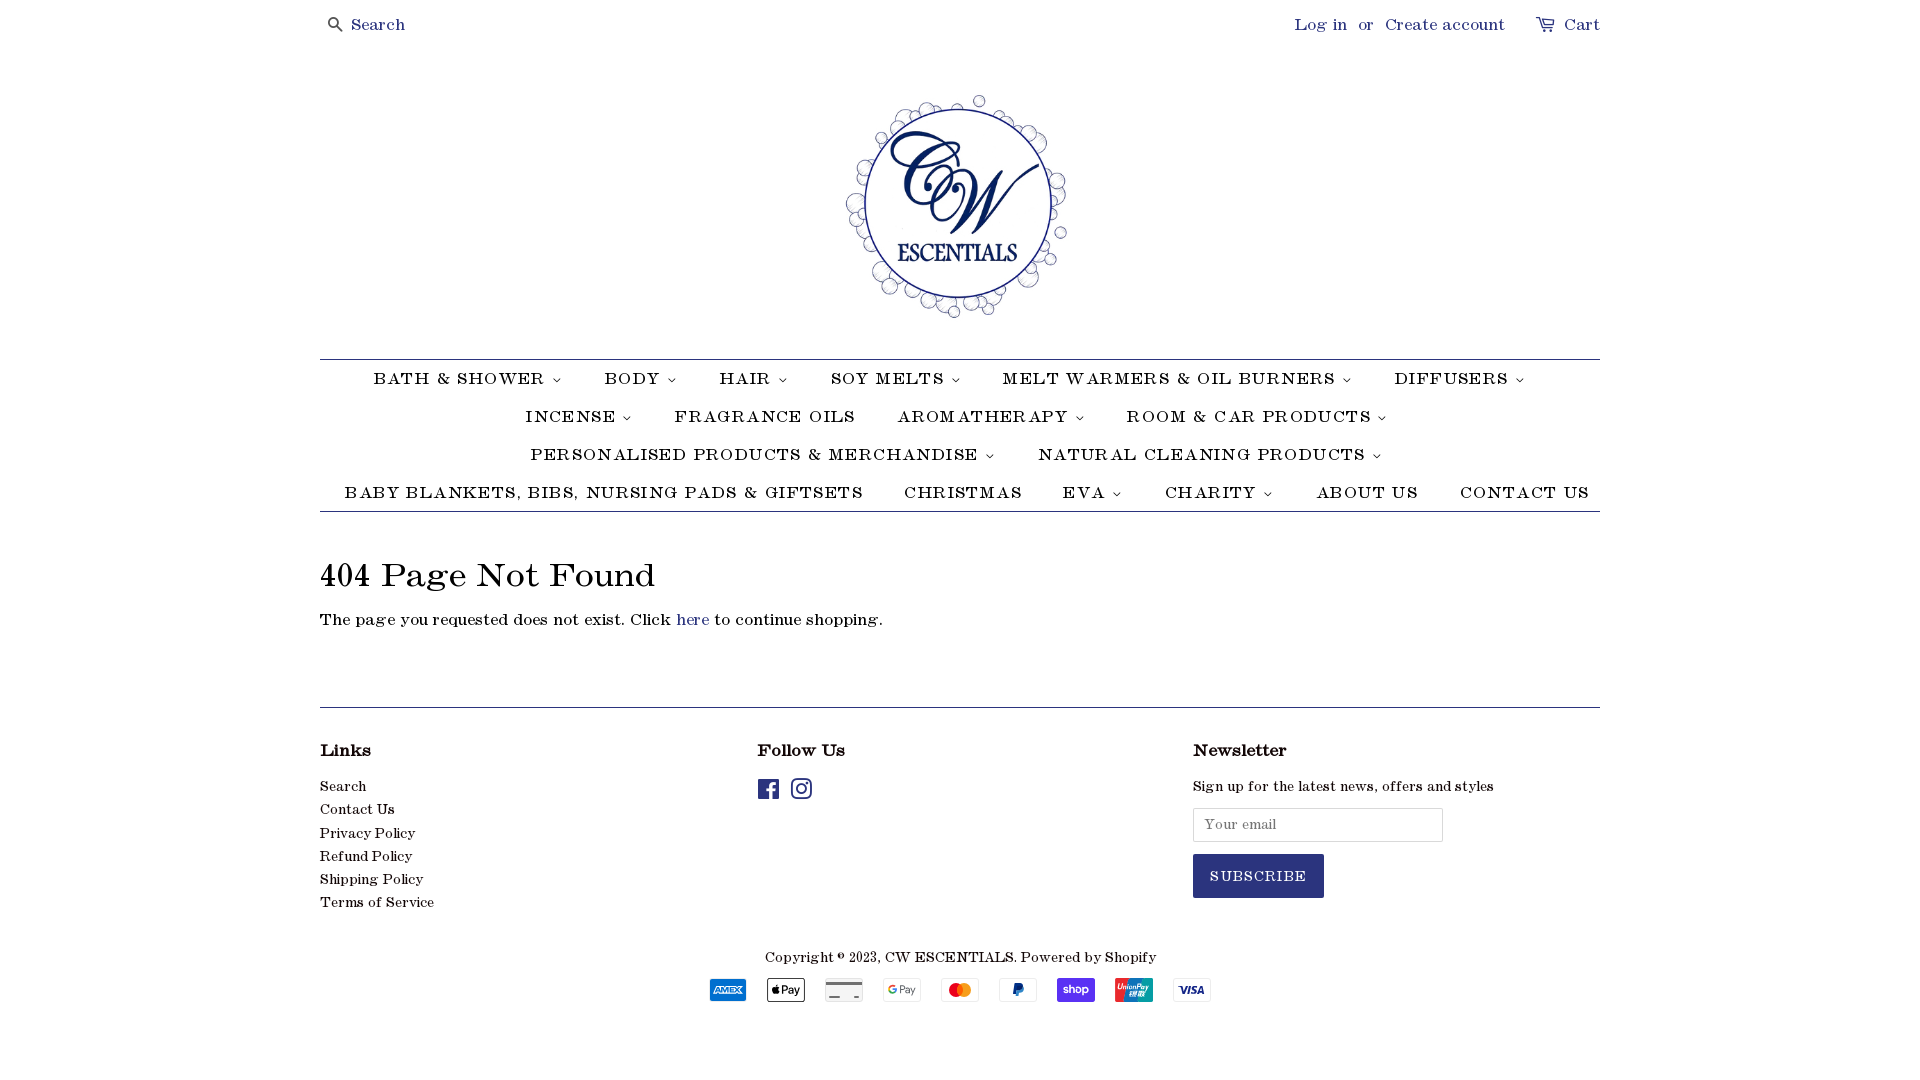 The width and height of the screenshot is (1920, 1080). What do you see at coordinates (1260, 417) in the screenshot?
I see `ROOM & CAR PRODUCTS` at bounding box center [1260, 417].